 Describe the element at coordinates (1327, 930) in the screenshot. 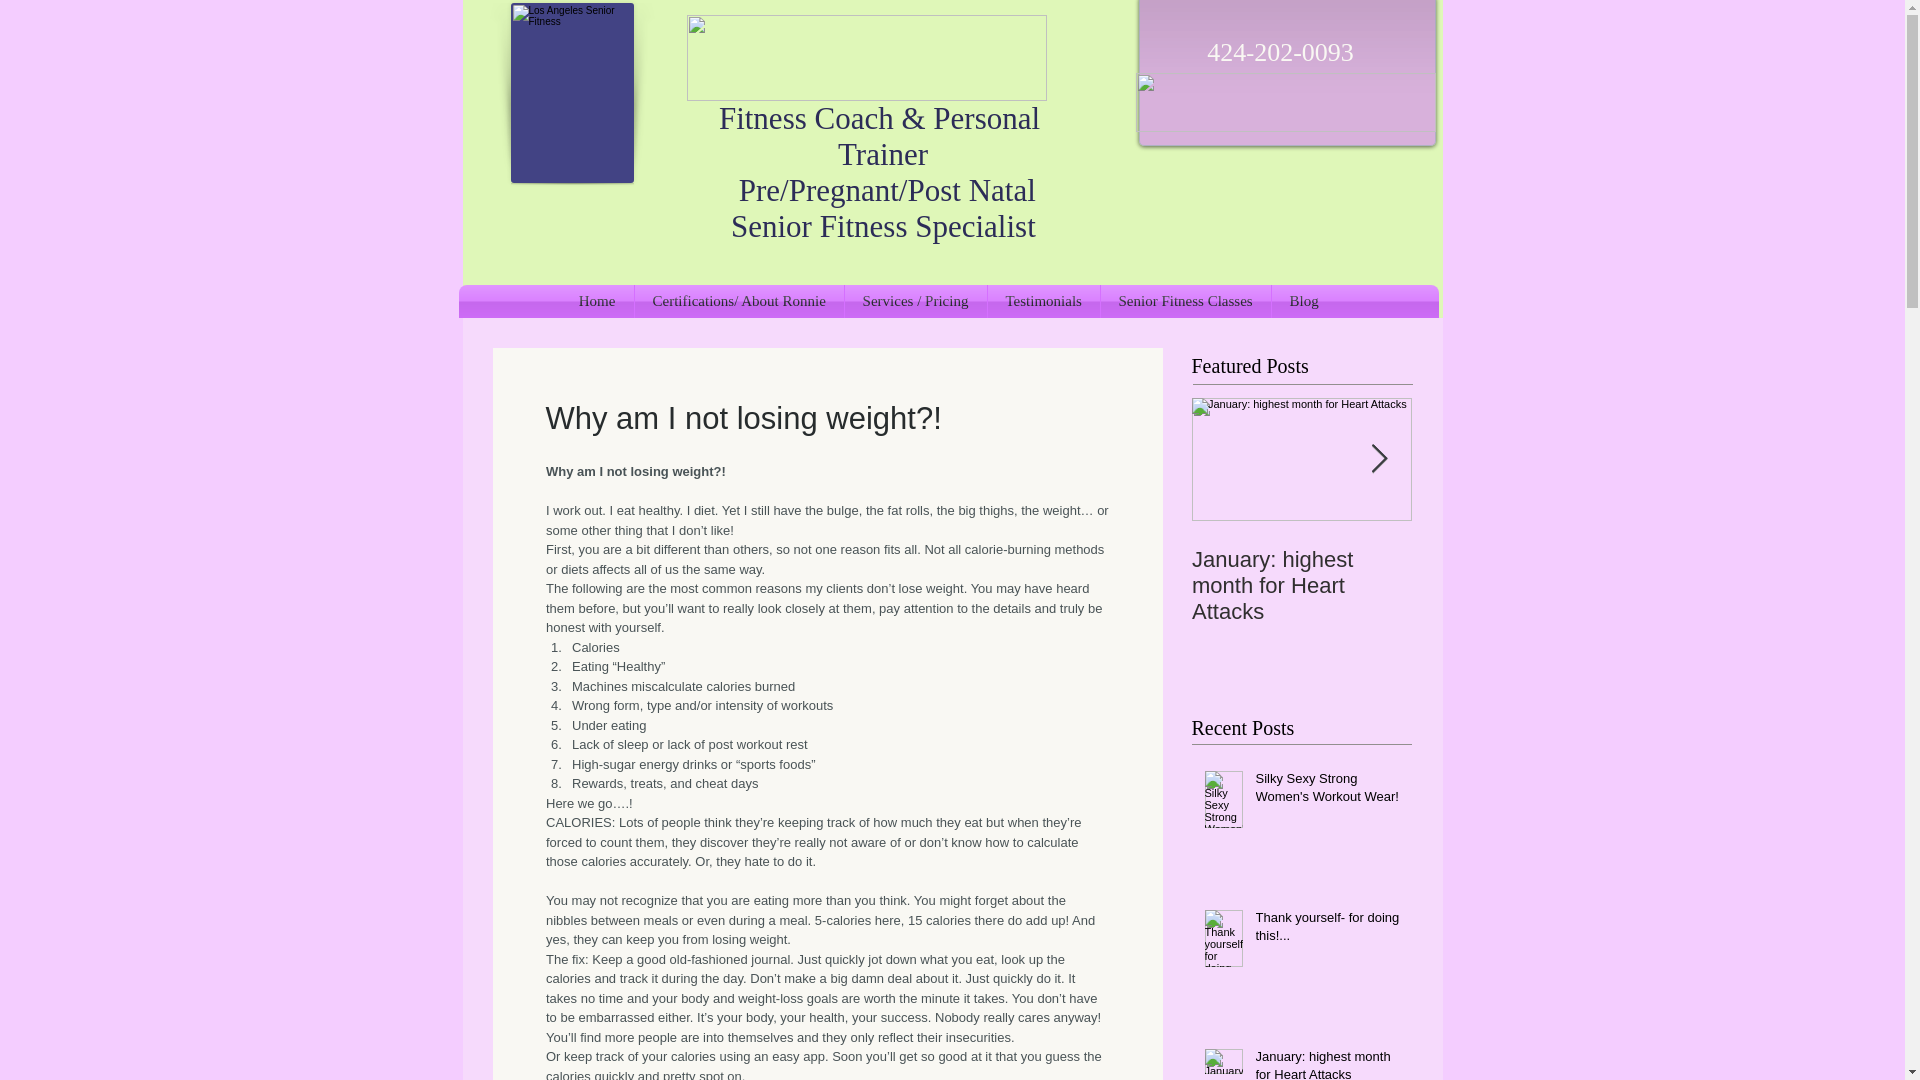

I see `Thank yourself- for doing this!...` at that location.